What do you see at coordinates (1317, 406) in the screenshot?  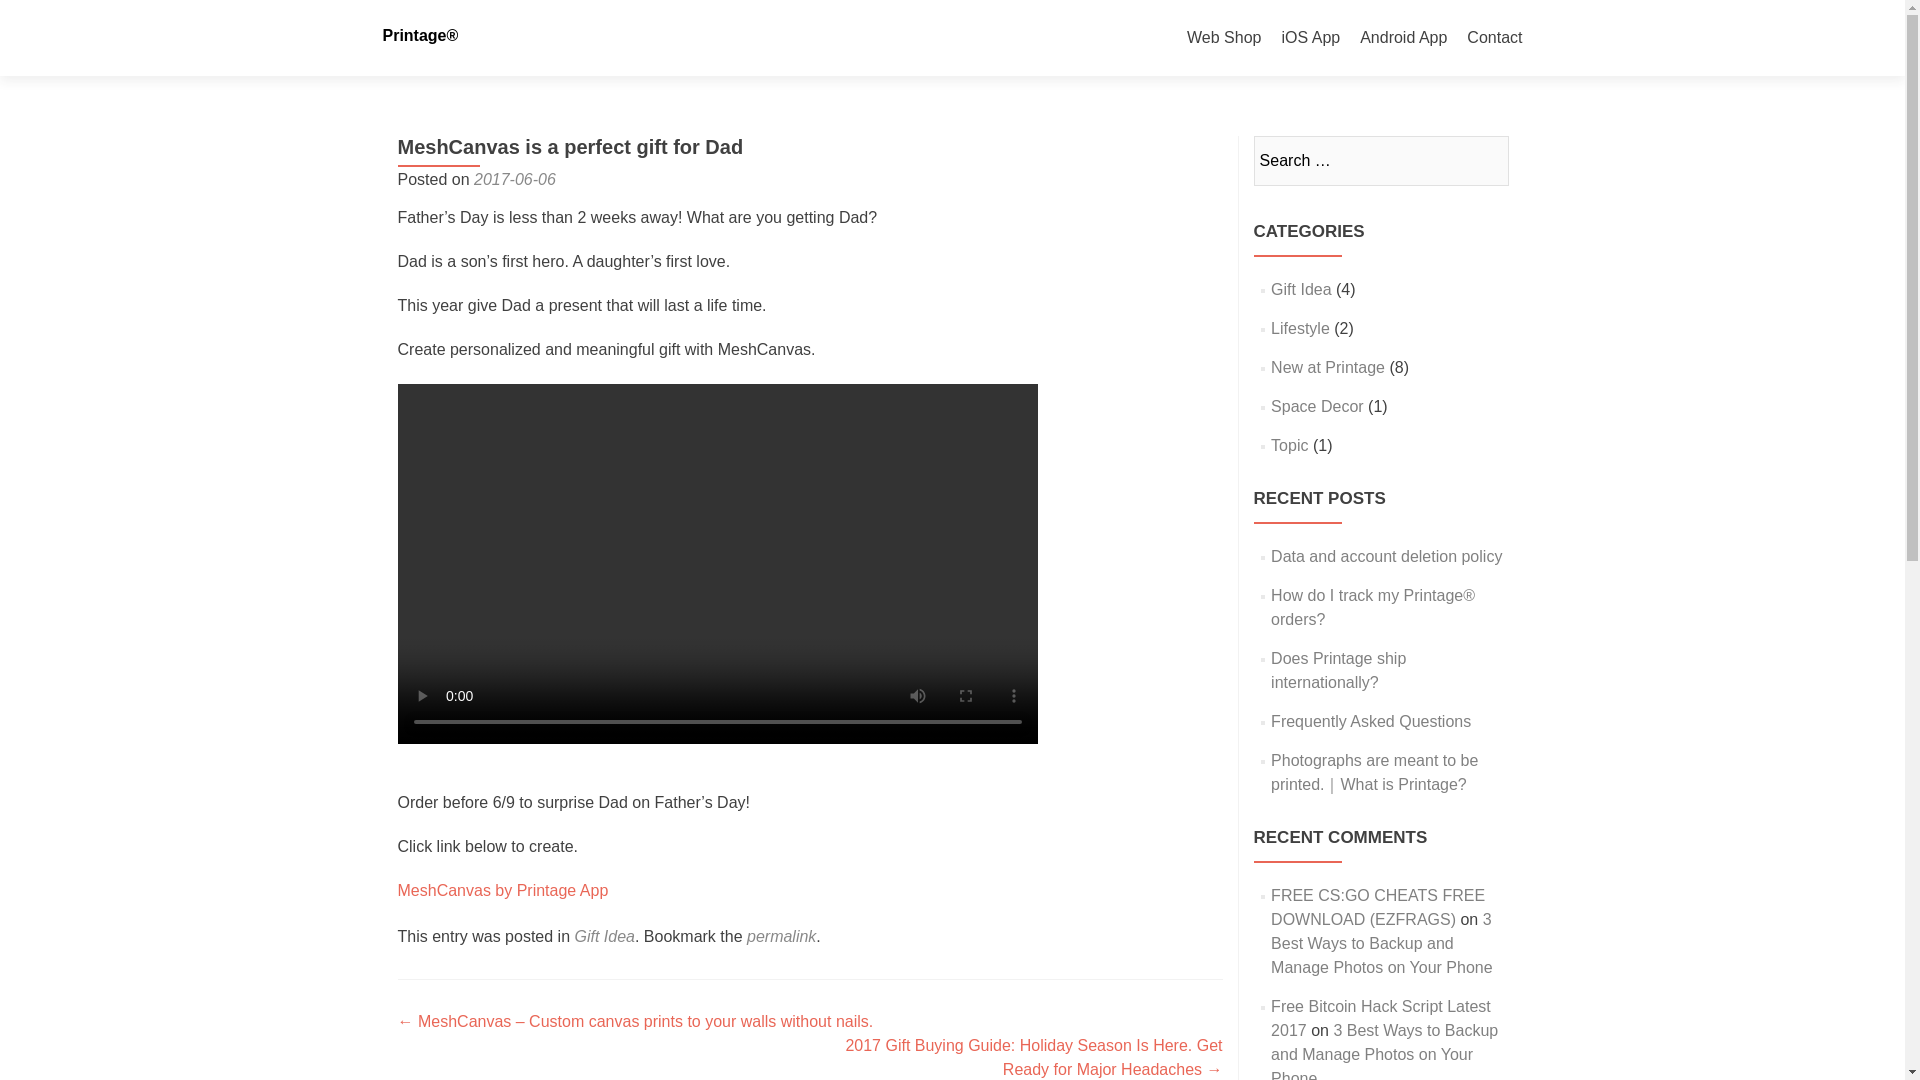 I see `Space Decor` at bounding box center [1317, 406].